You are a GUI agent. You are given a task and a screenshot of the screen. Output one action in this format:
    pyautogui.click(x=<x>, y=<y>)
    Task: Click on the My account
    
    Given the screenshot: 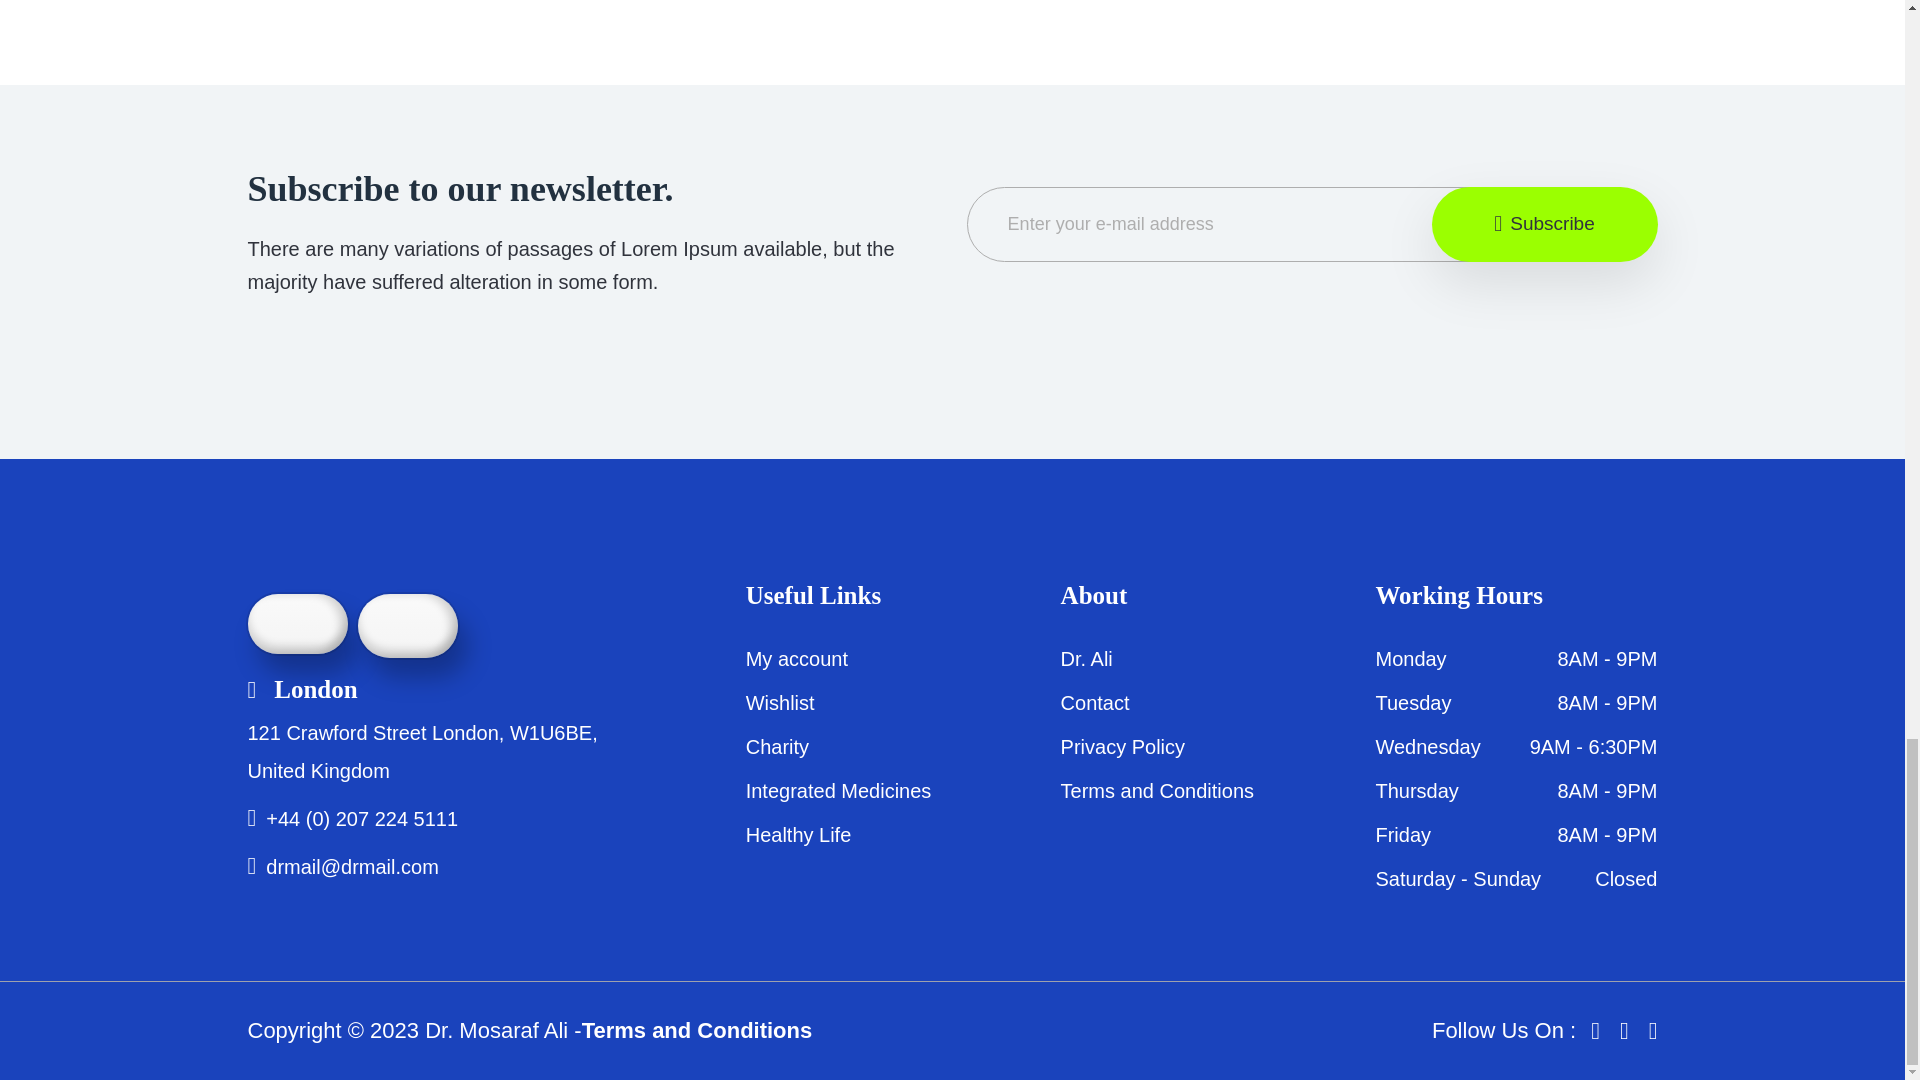 What is the action you would take?
    pyautogui.click(x=797, y=658)
    